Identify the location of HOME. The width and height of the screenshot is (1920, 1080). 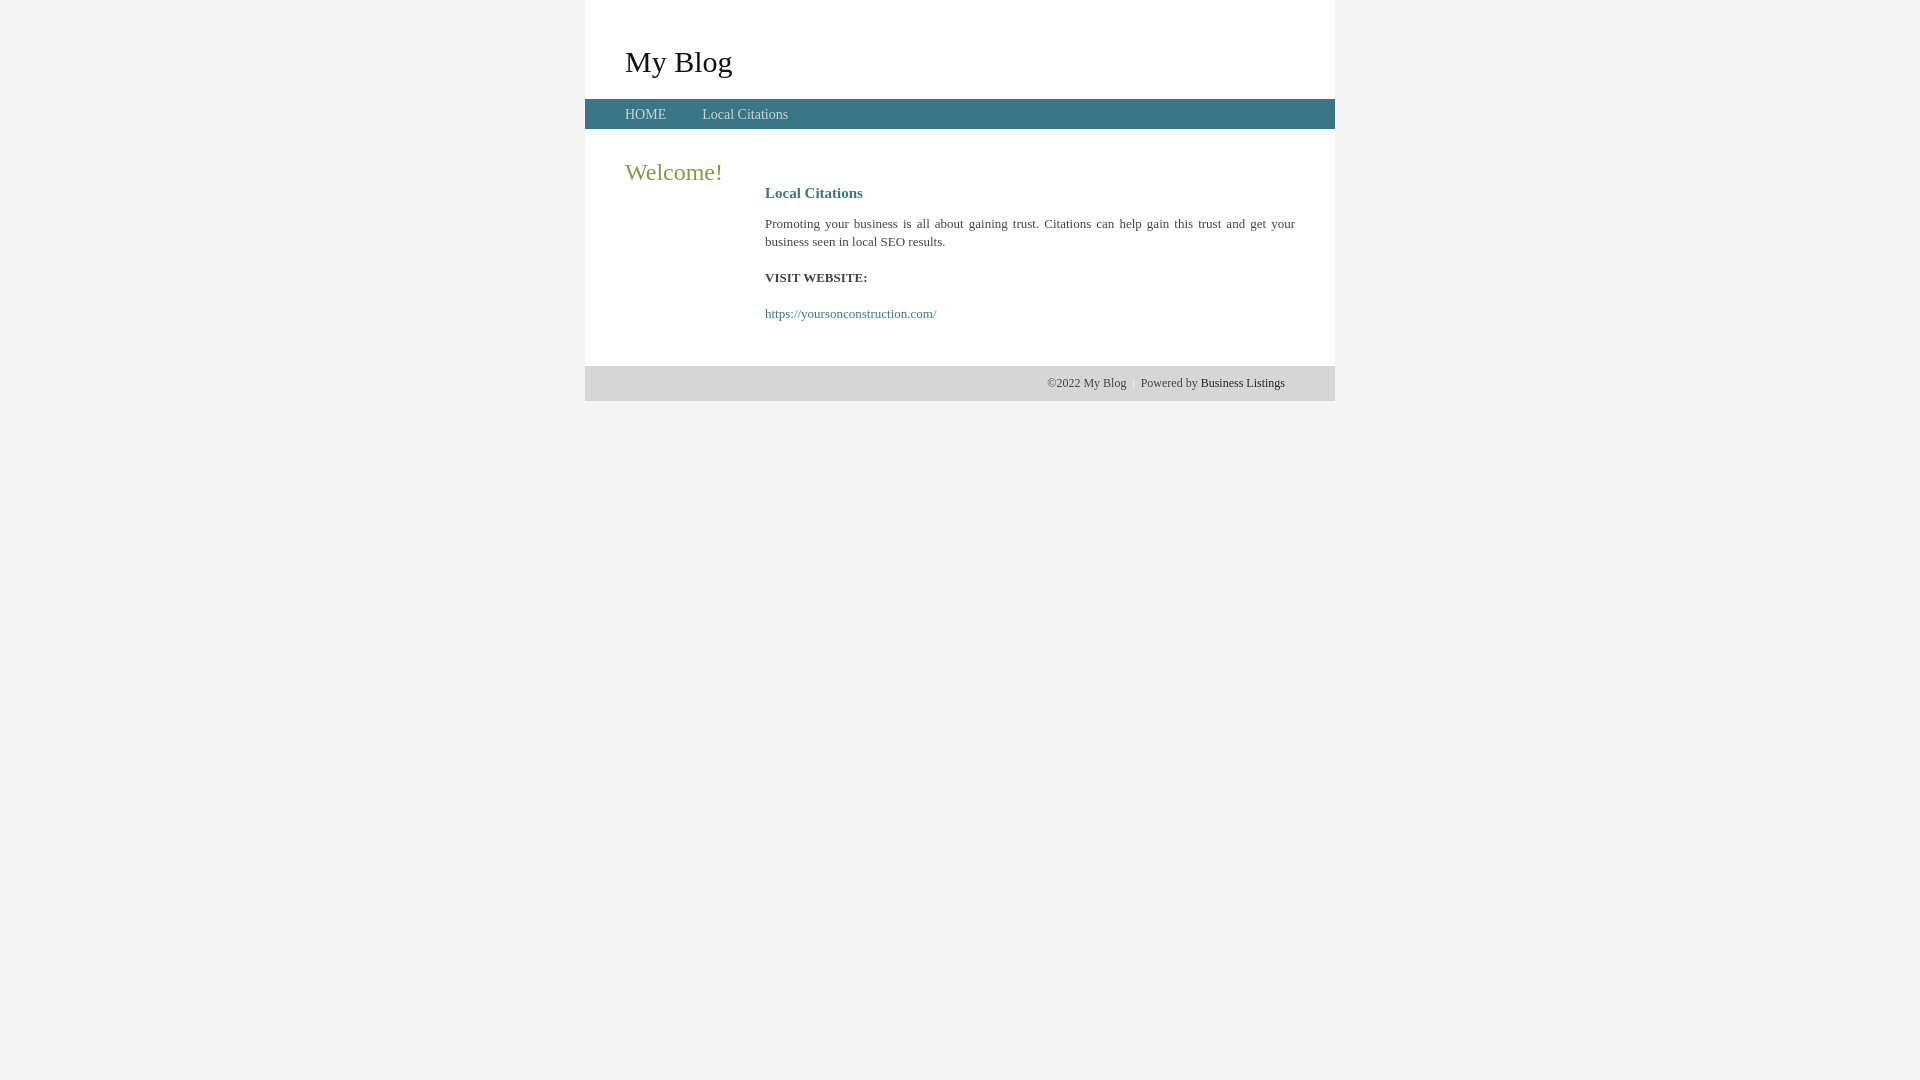
(646, 114).